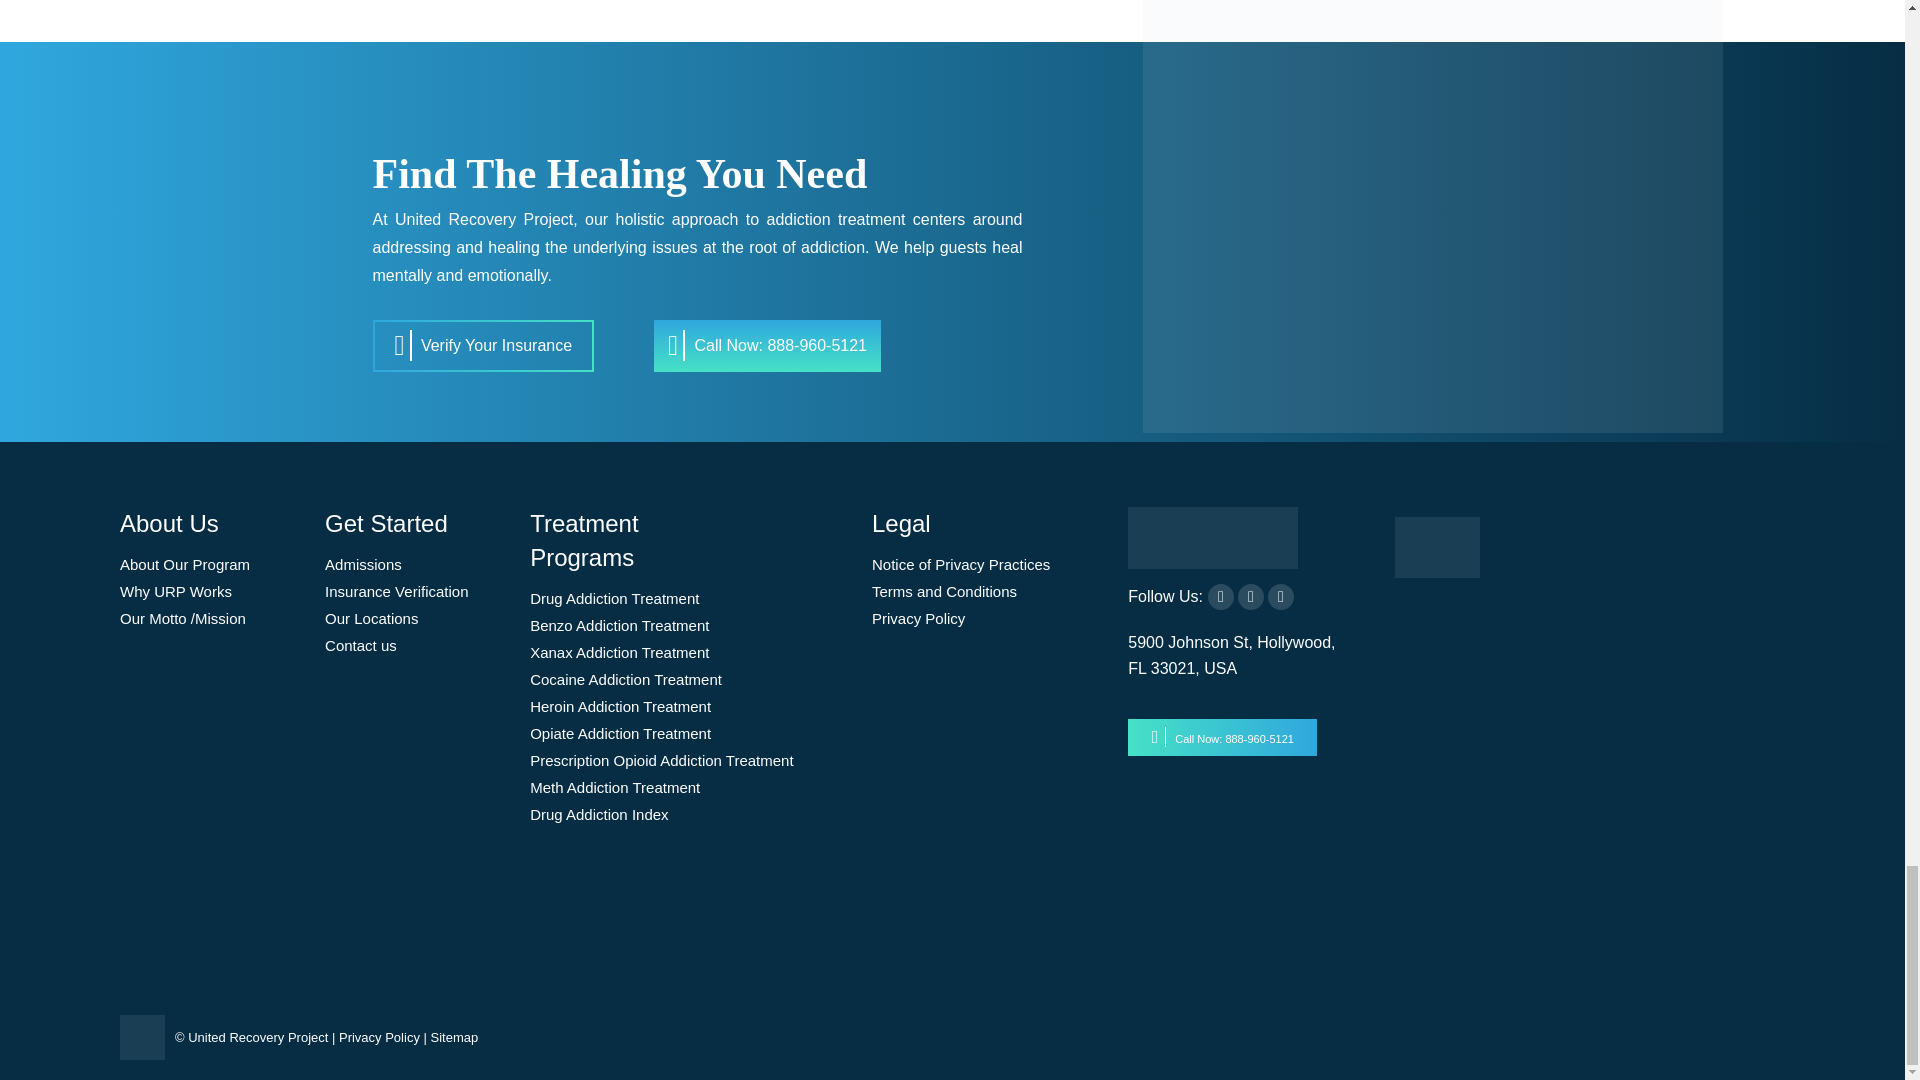 The width and height of the screenshot is (1920, 1080). What do you see at coordinates (1250, 597) in the screenshot?
I see `Twitter page opens in new window` at bounding box center [1250, 597].